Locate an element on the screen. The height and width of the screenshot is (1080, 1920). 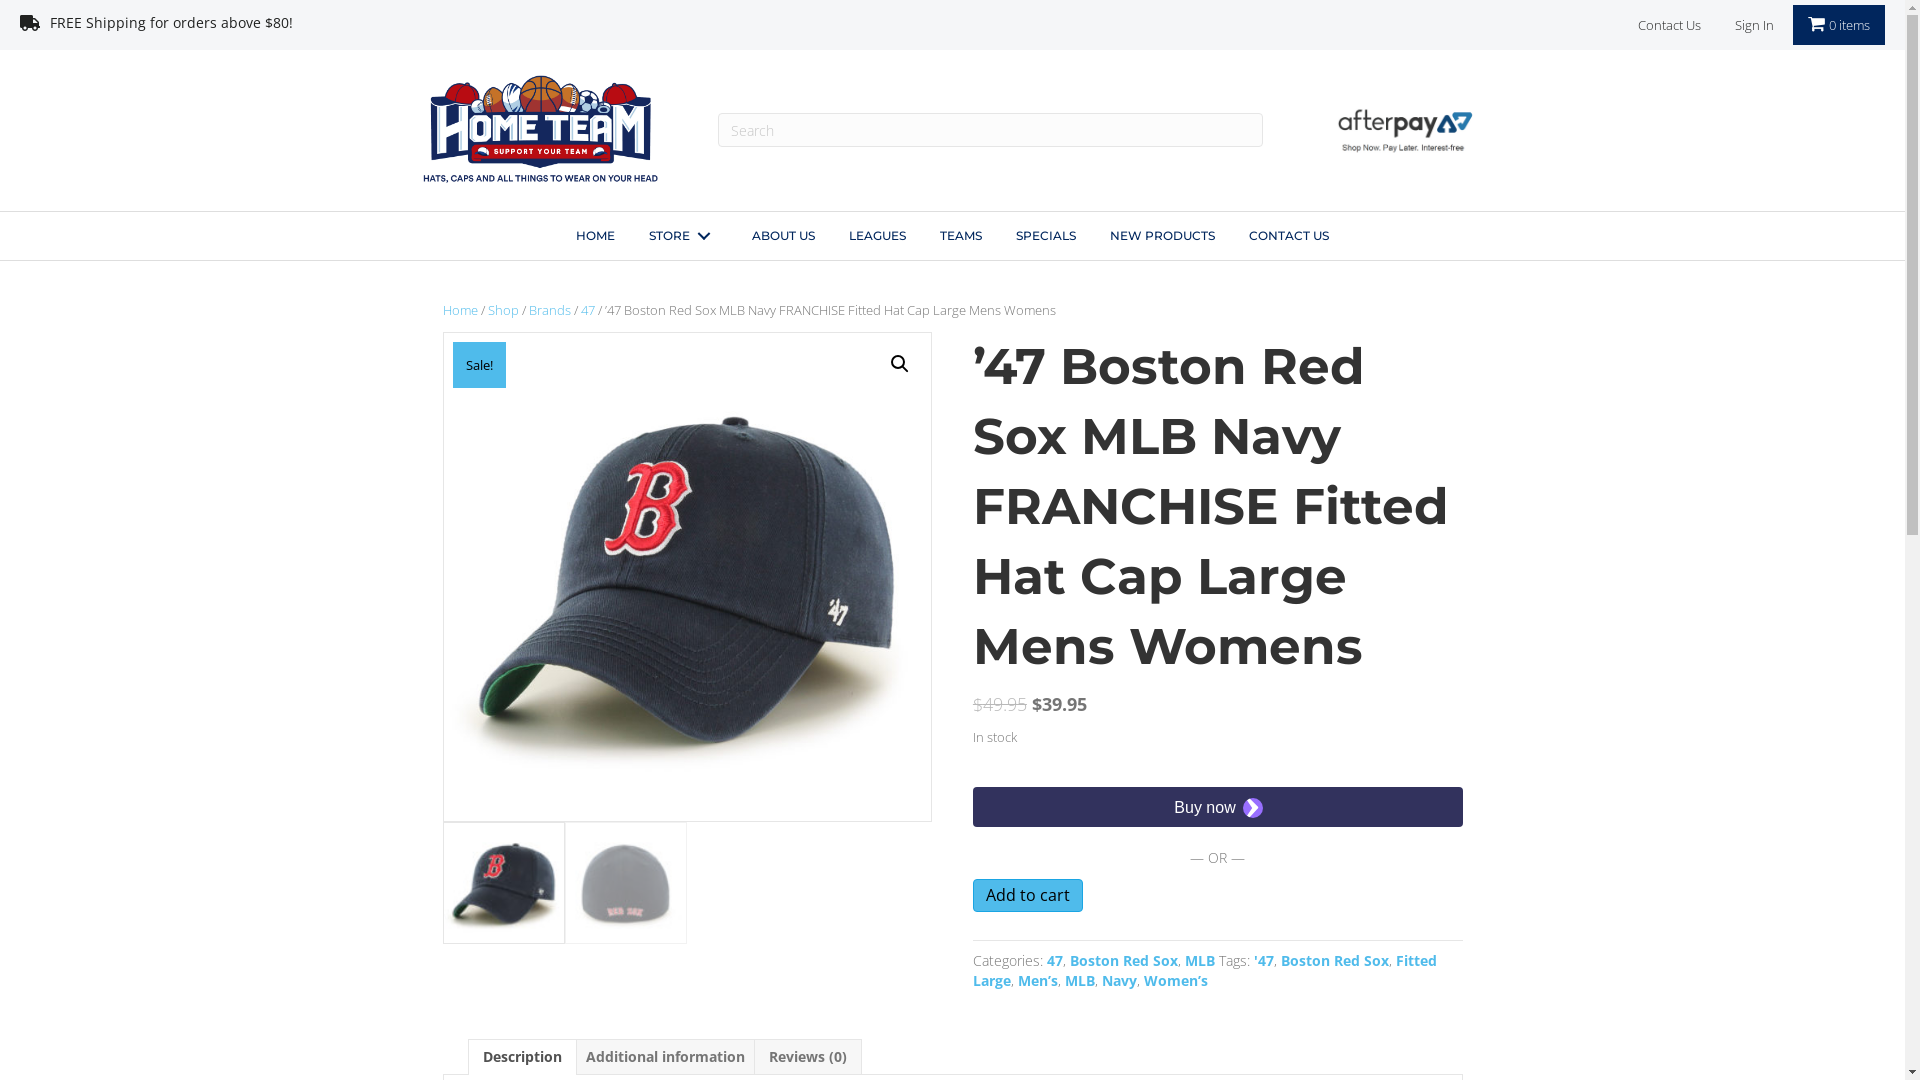
Description is located at coordinates (522, 1057).